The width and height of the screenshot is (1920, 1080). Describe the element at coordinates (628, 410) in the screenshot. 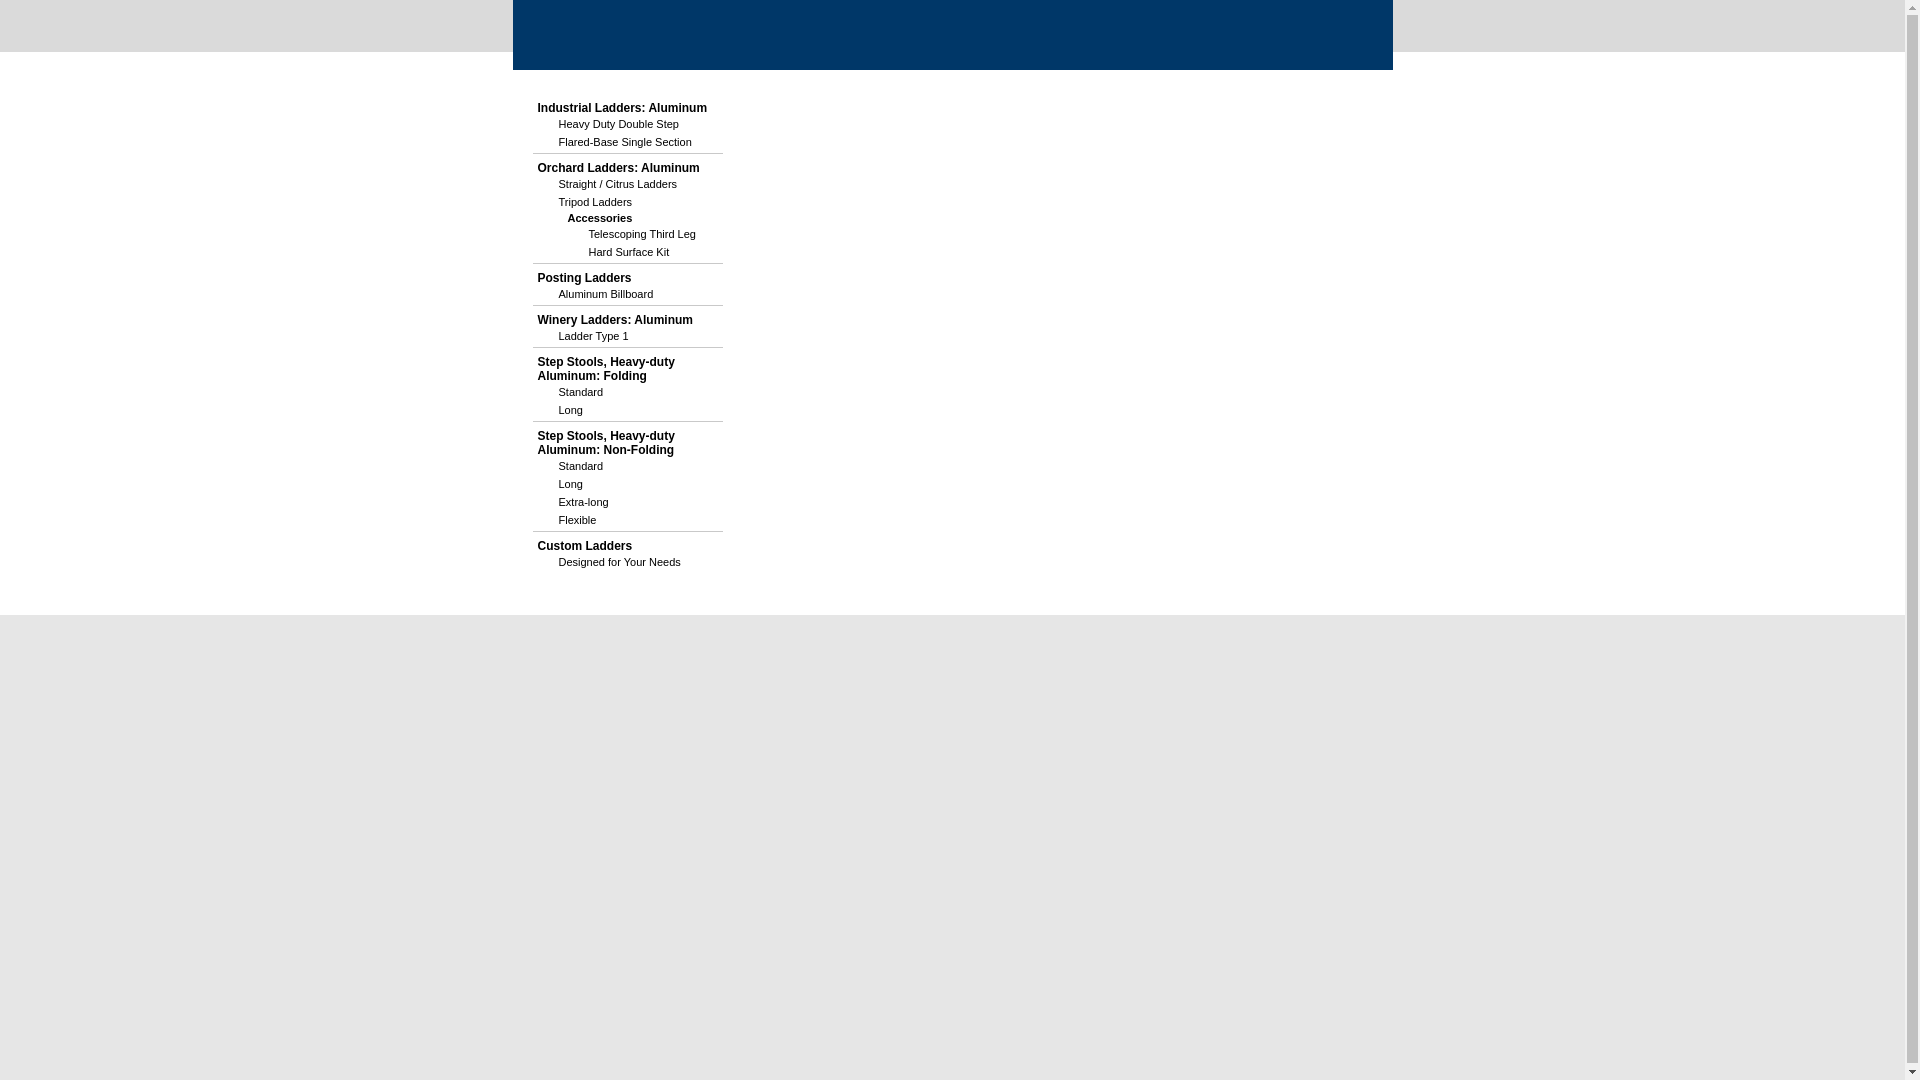

I see `Long` at that location.